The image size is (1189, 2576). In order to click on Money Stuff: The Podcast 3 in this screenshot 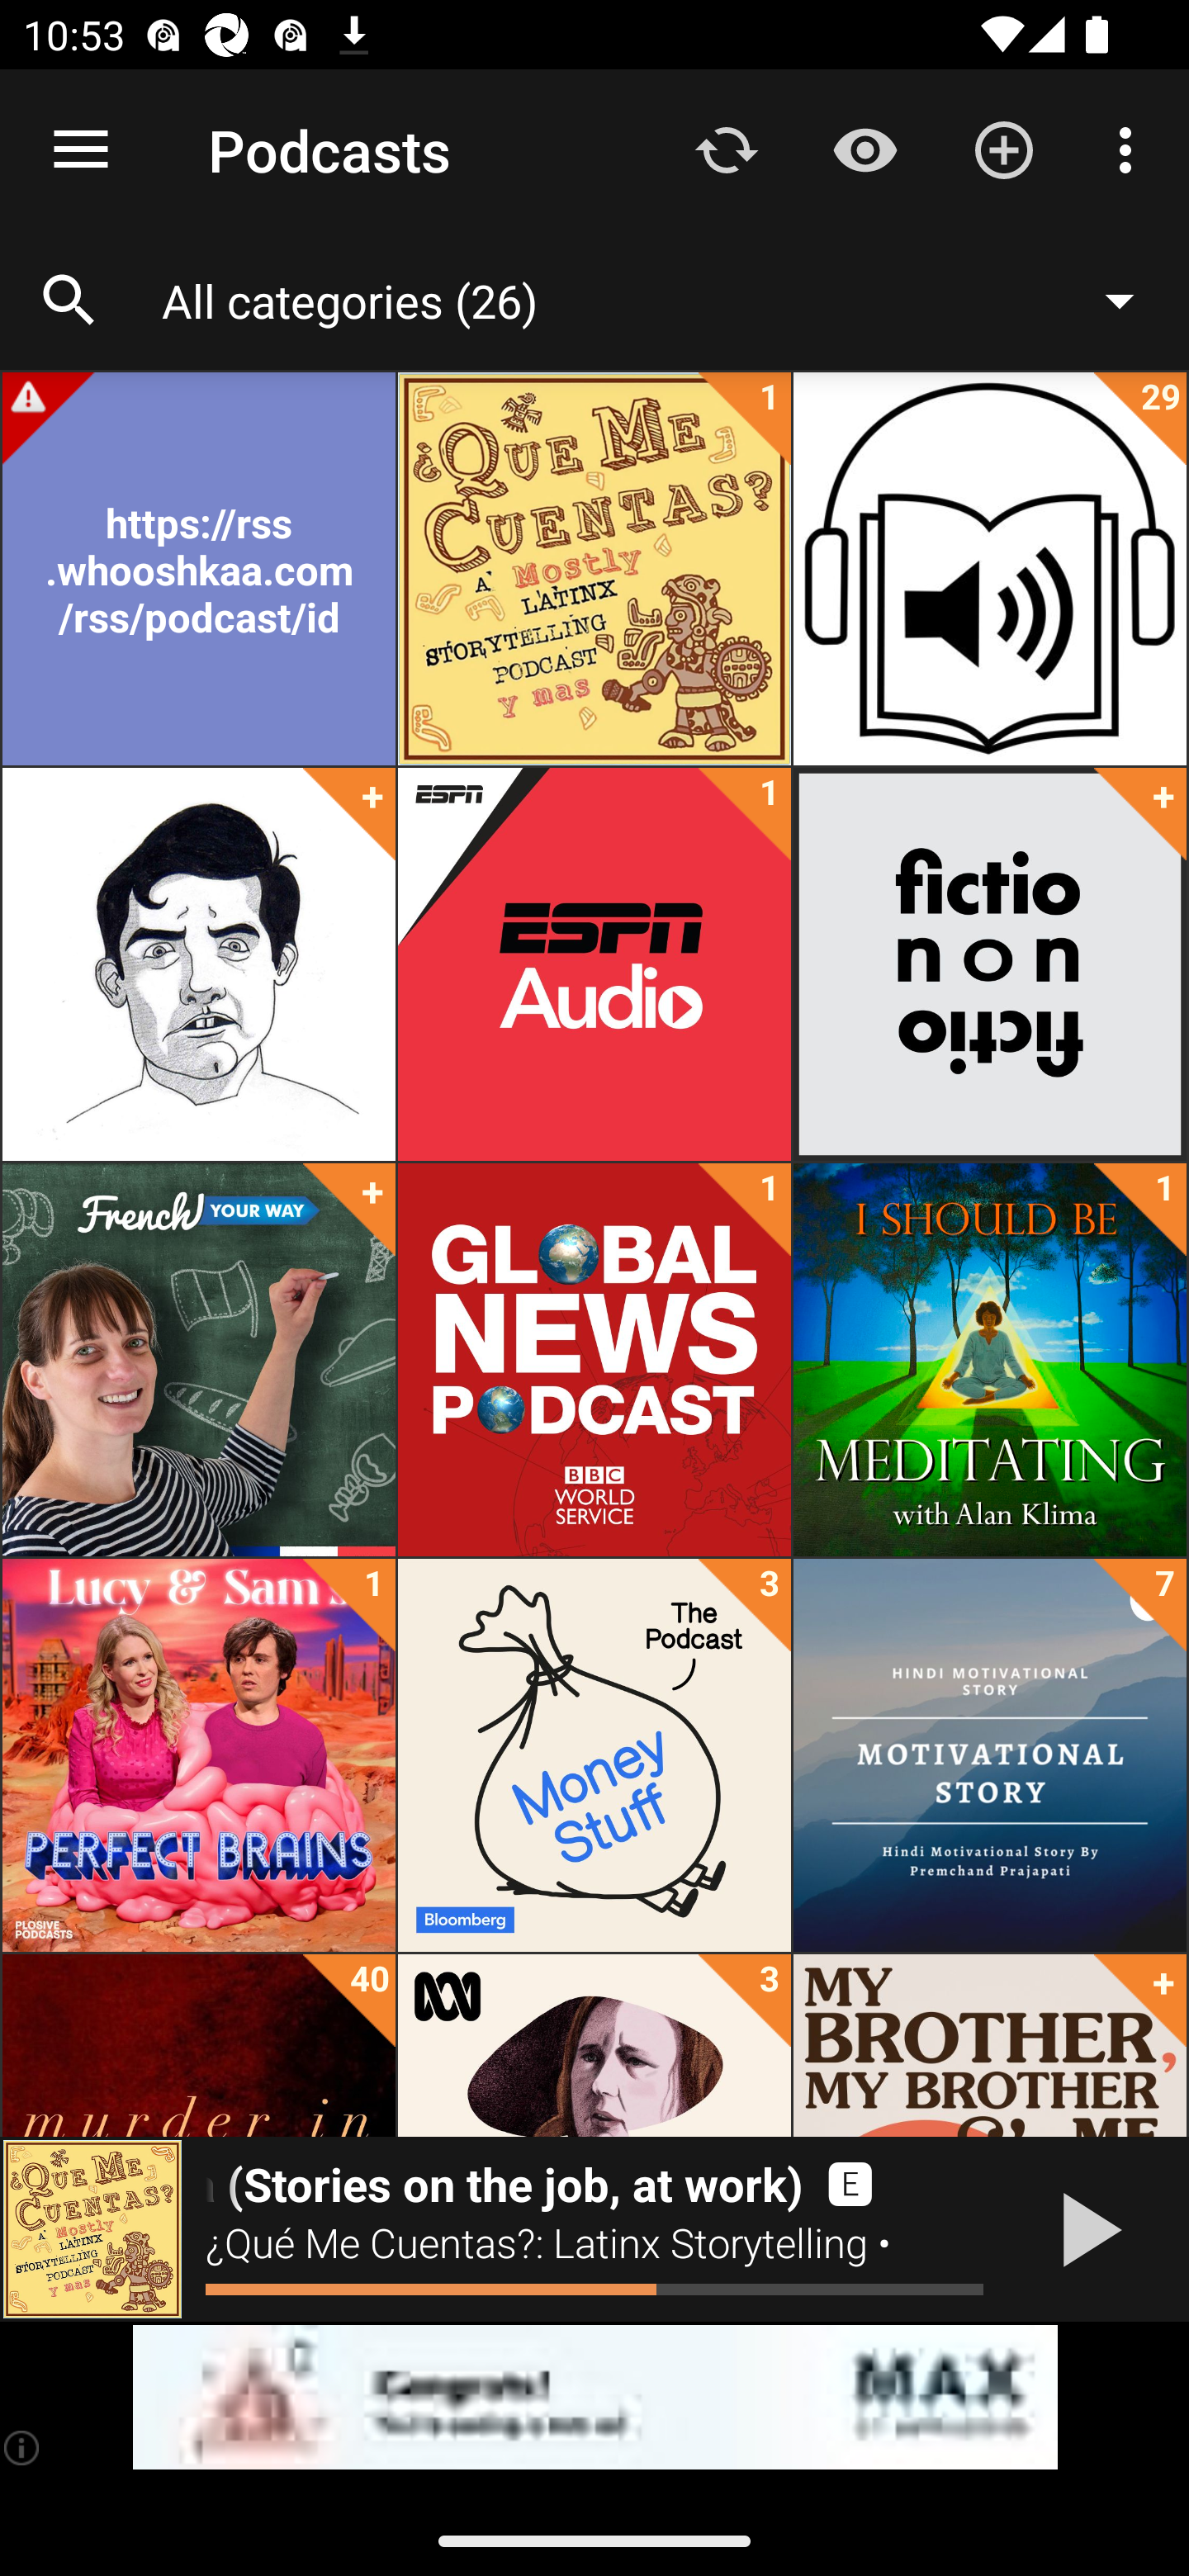, I will do `click(594, 1755)`.